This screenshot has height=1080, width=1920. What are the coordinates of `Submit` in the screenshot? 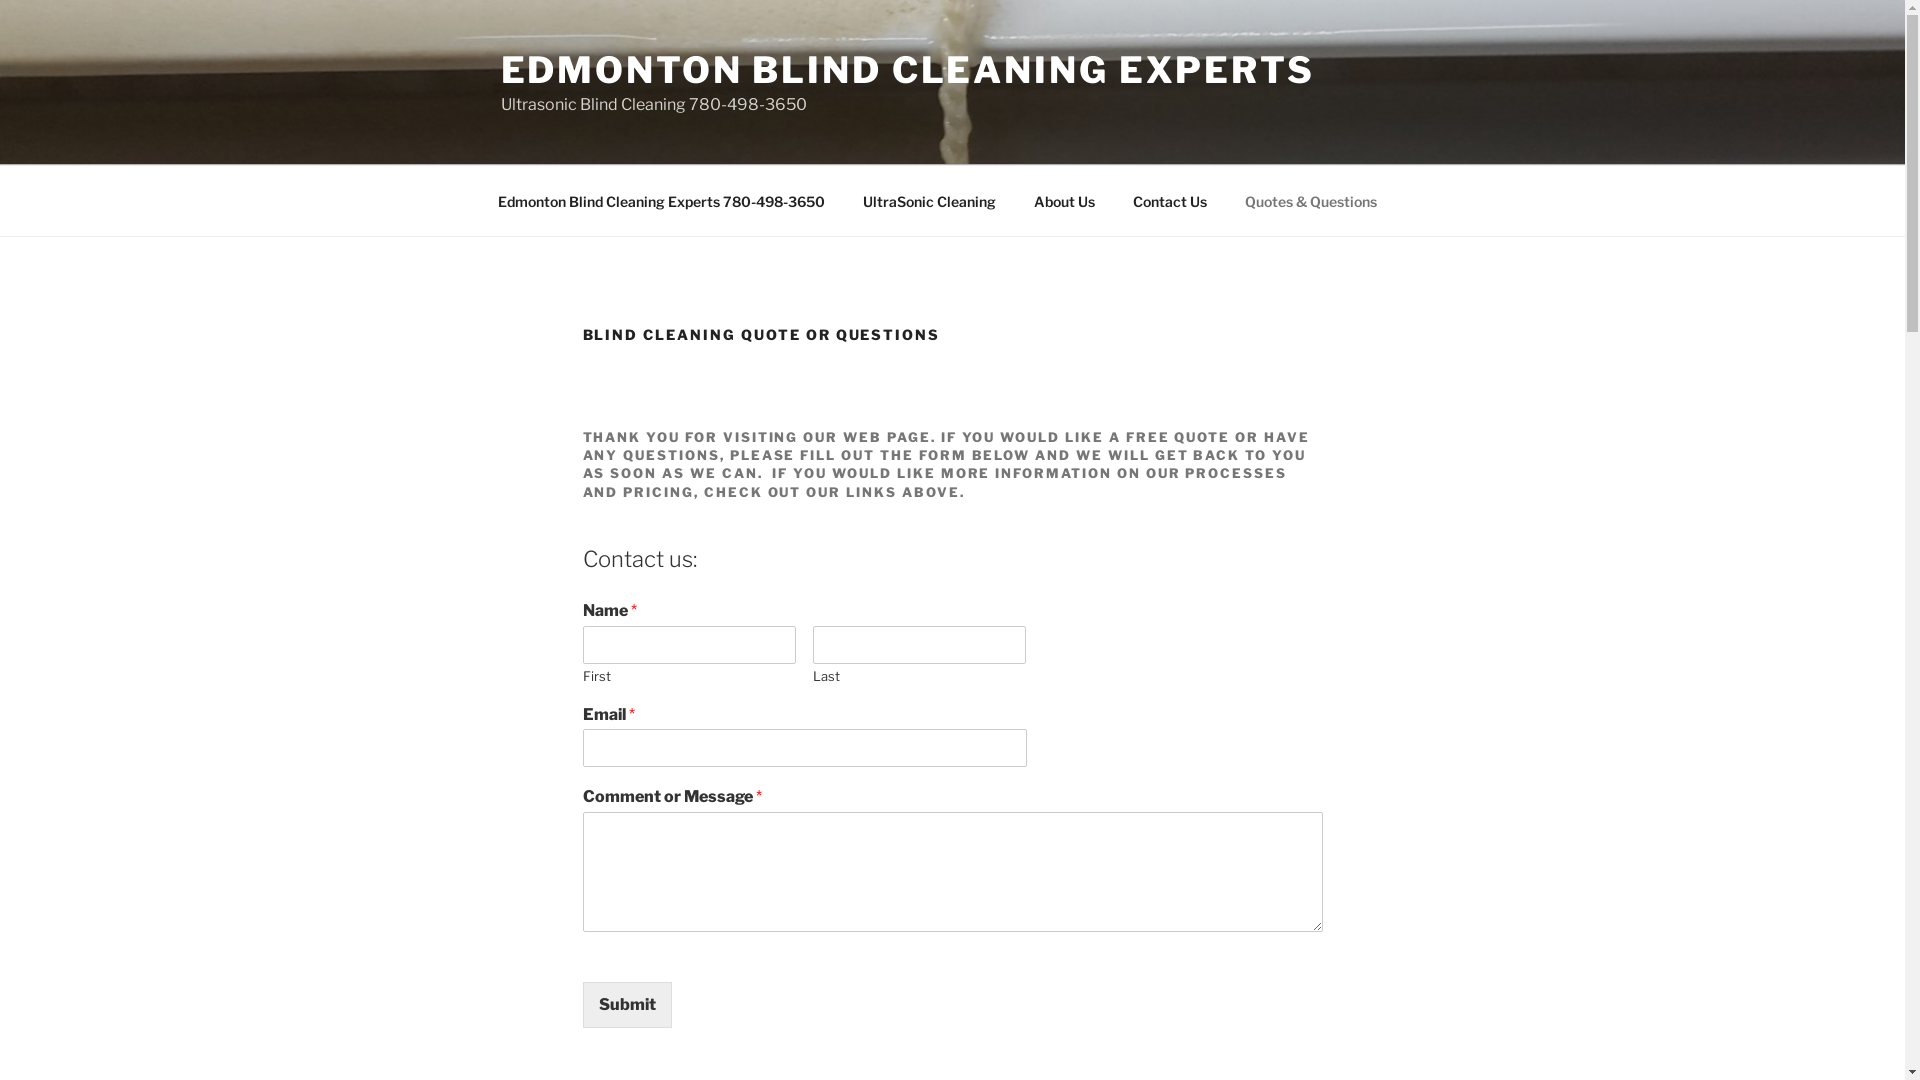 It's located at (626, 1005).